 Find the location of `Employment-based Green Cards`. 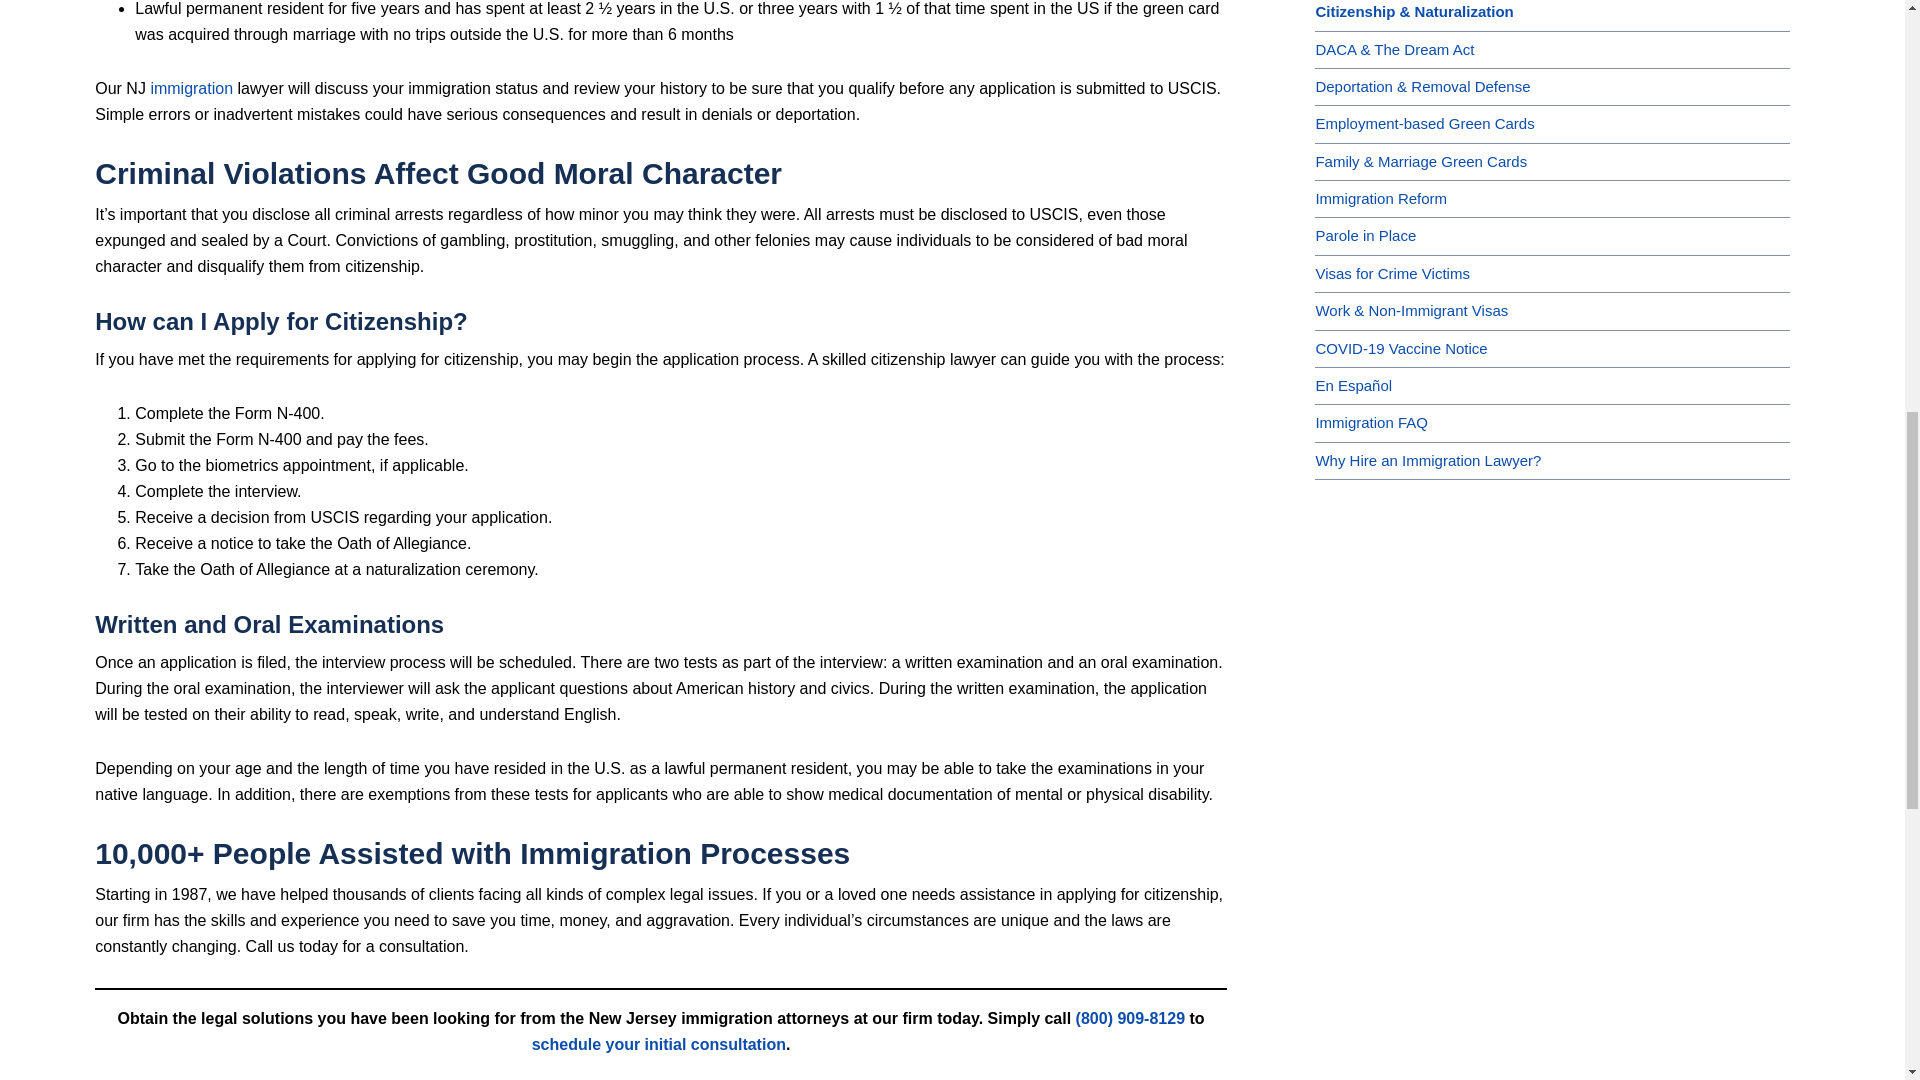

Employment-based Green Cards is located at coordinates (1424, 122).